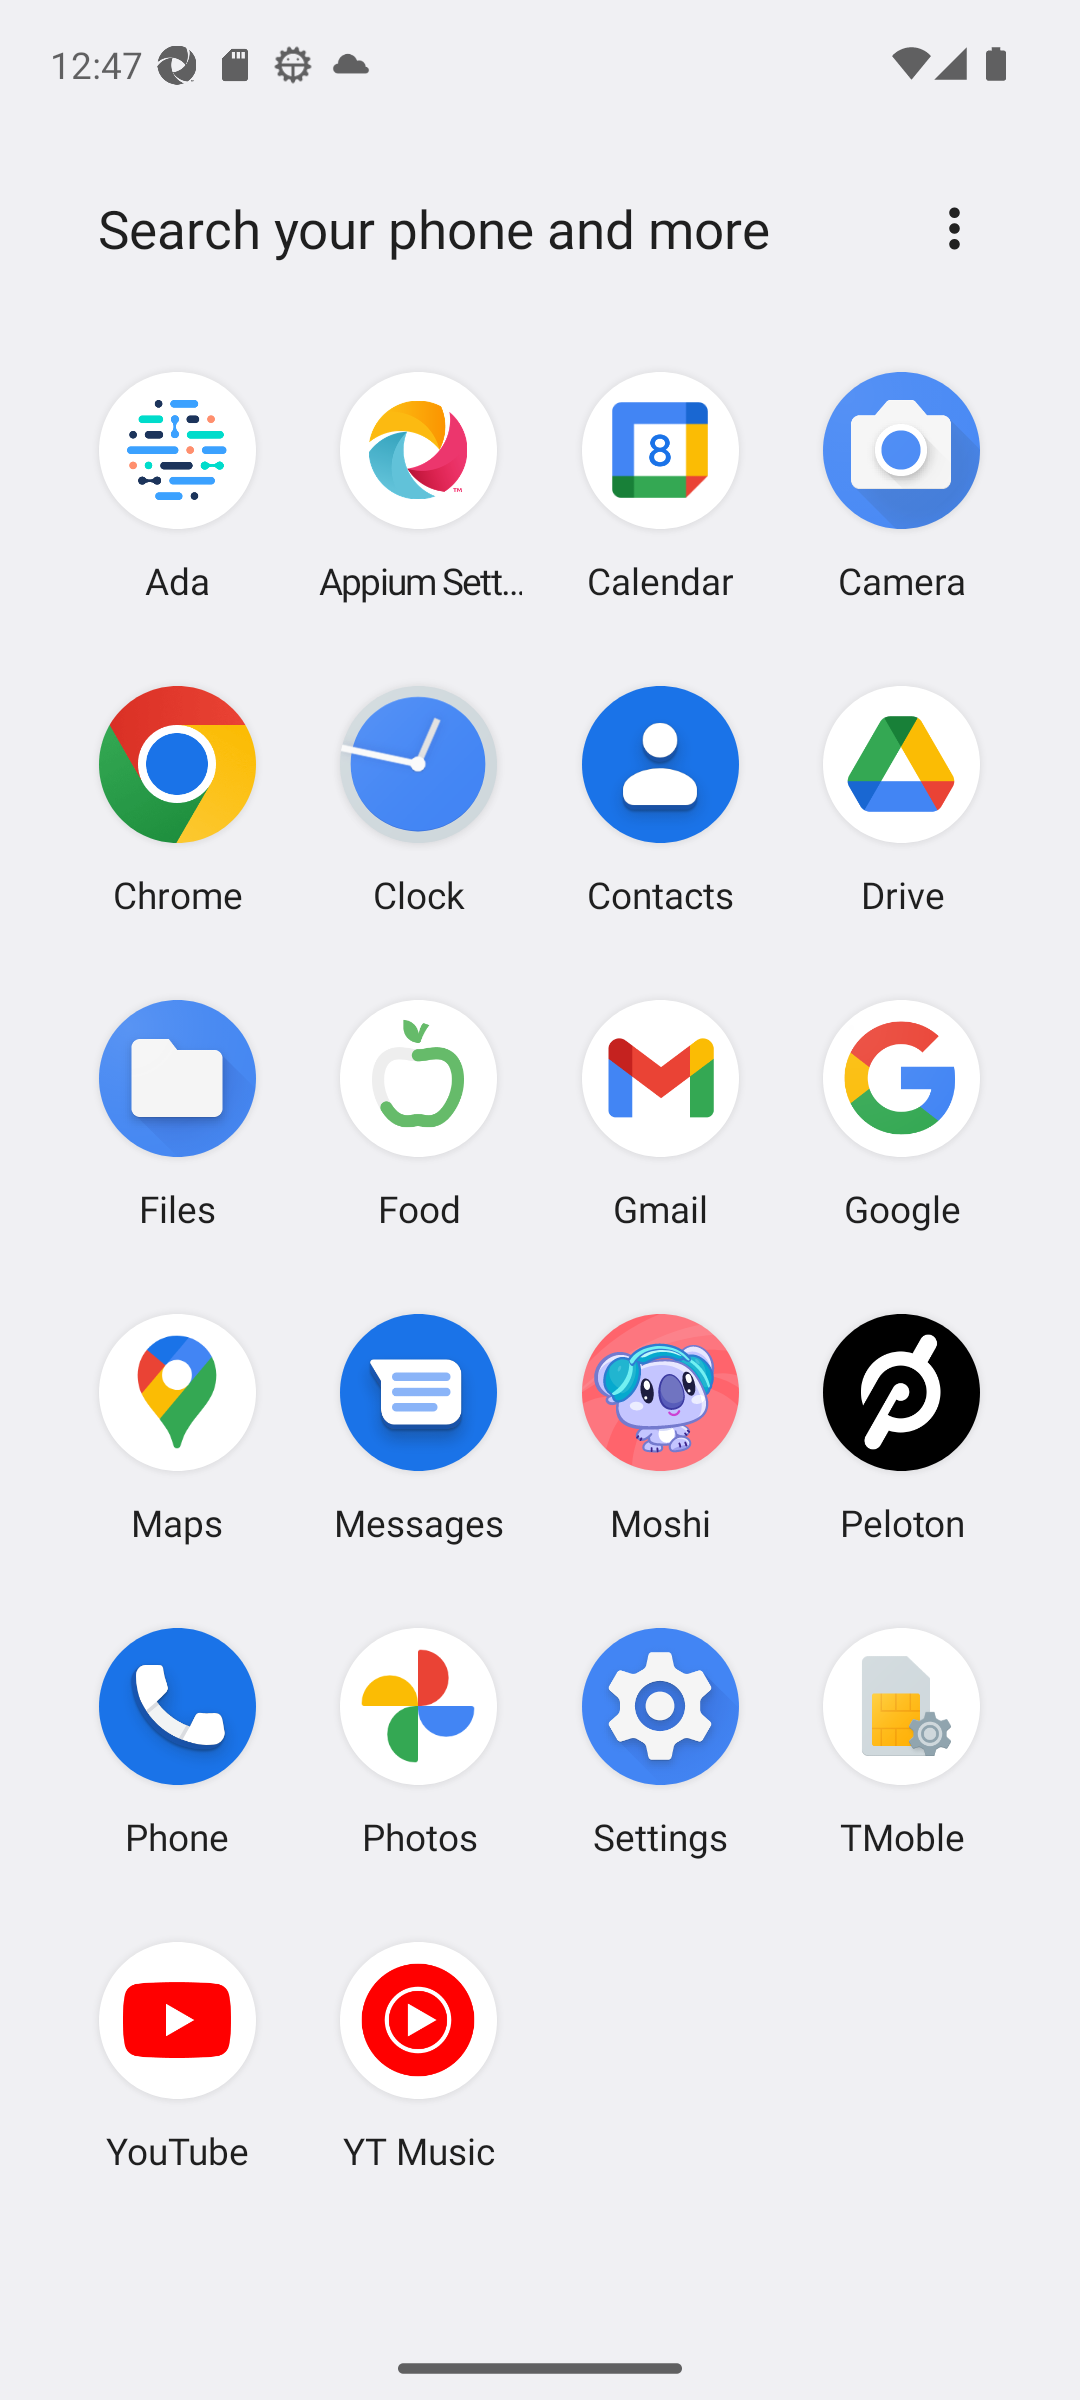 Image resolution: width=1080 pixels, height=2400 pixels. What do you see at coordinates (419, 1741) in the screenshot?
I see `Photos` at bounding box center [419, 1741].